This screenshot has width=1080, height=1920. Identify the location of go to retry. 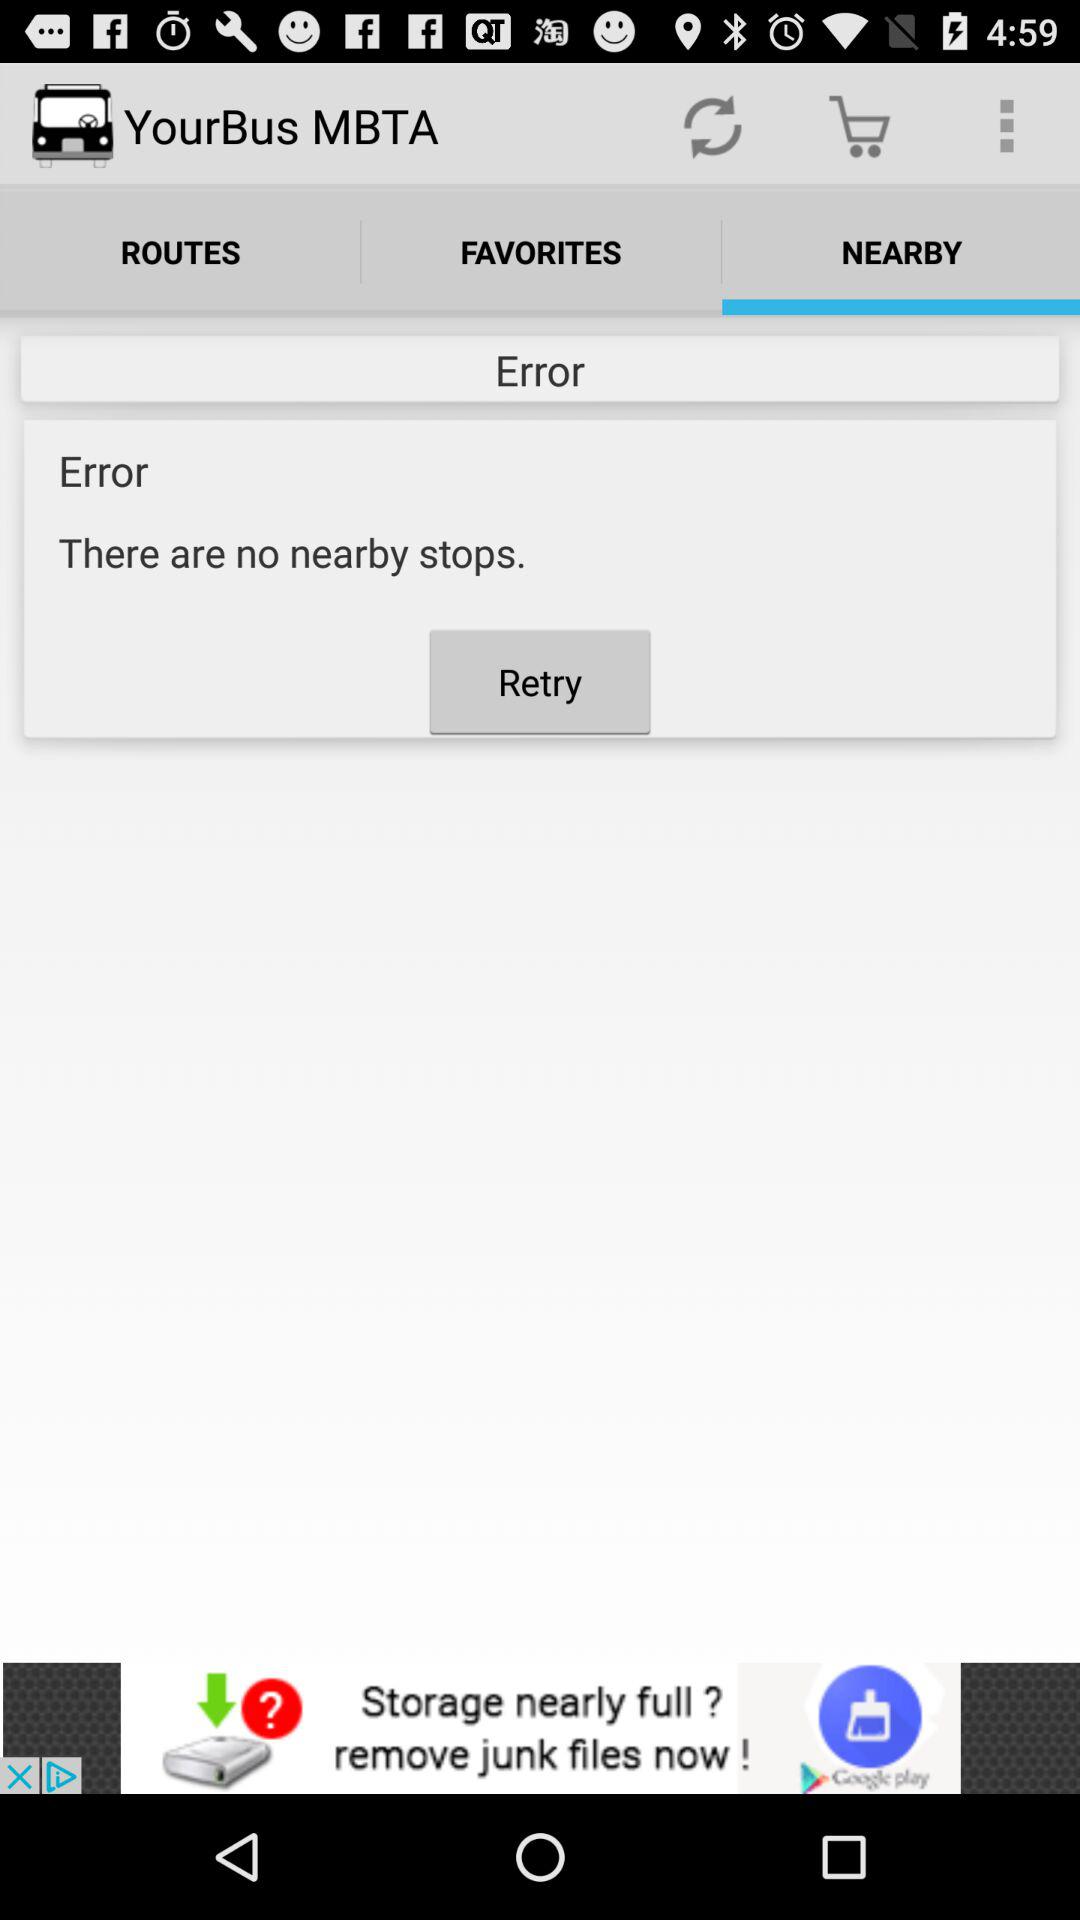
(540, 681).